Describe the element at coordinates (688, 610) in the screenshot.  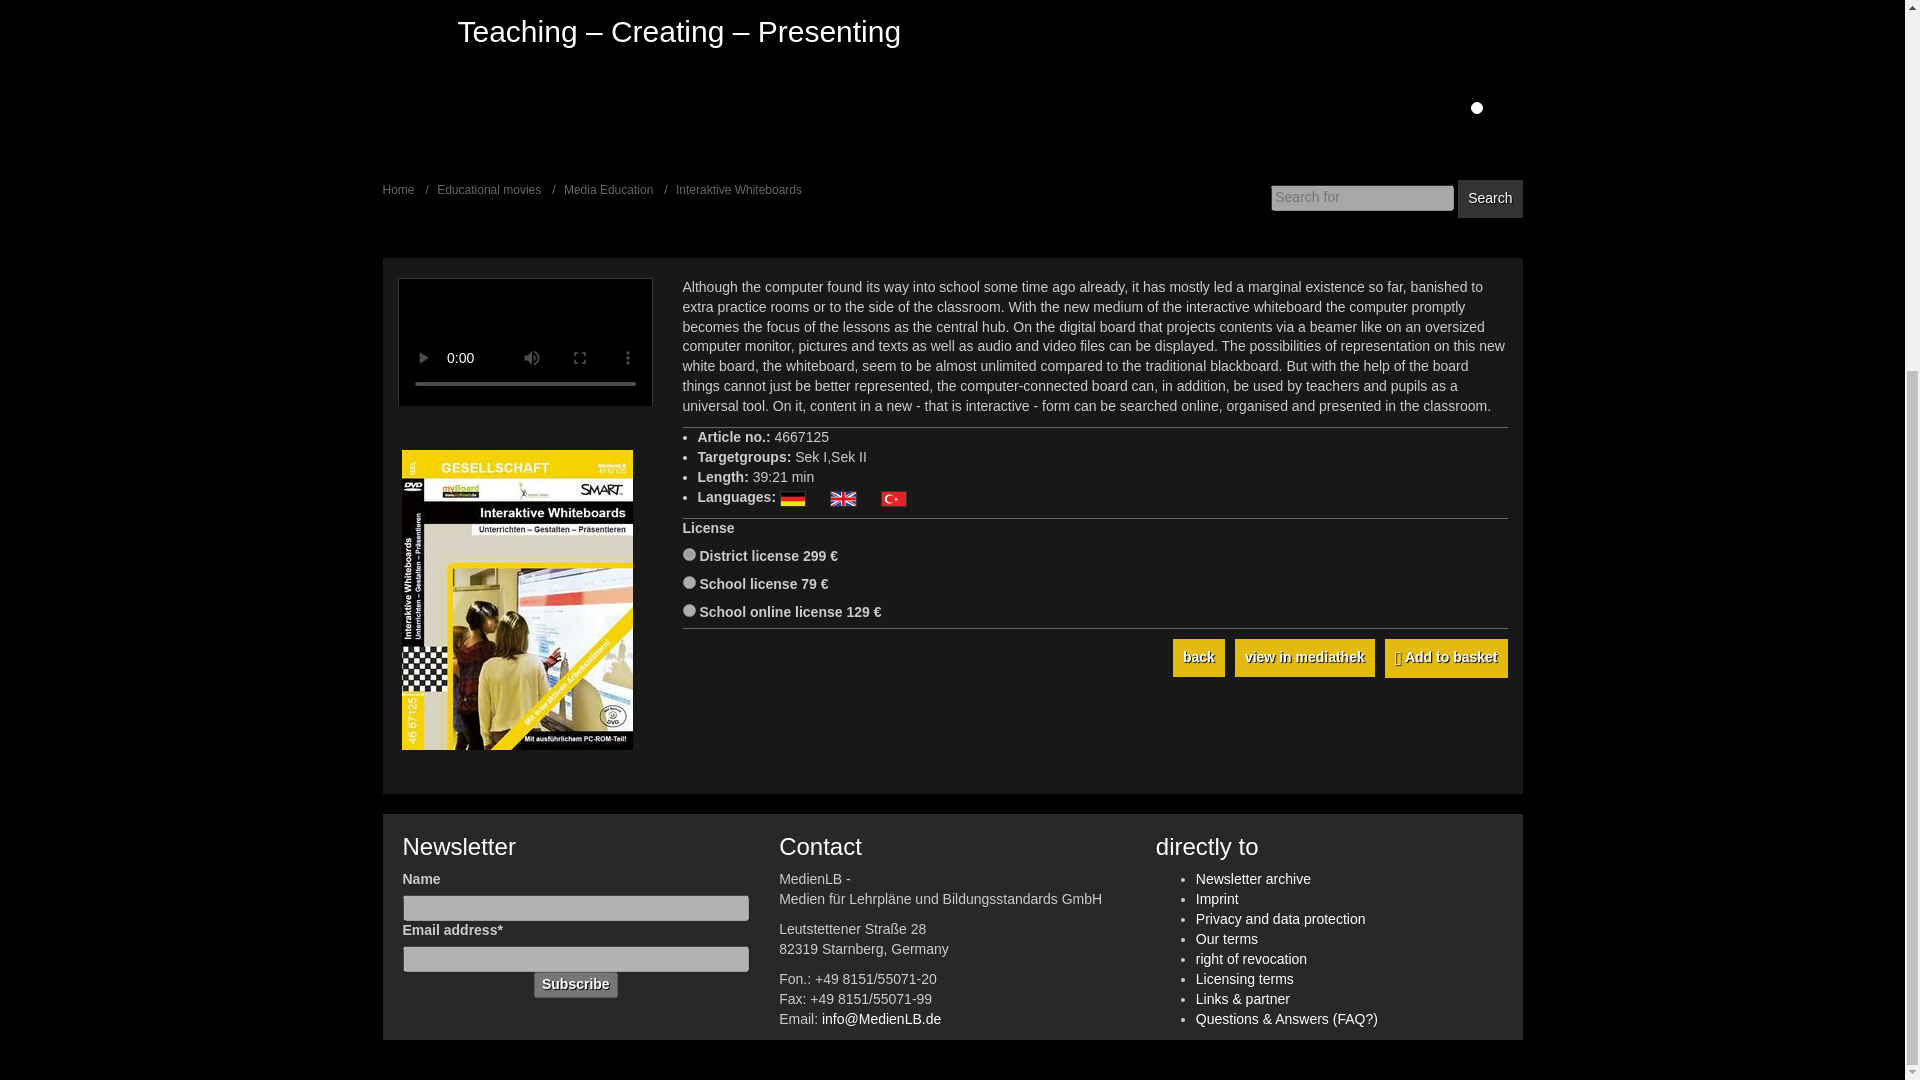
I see `10ccd01144664863014472f1f48a000e` at that location.